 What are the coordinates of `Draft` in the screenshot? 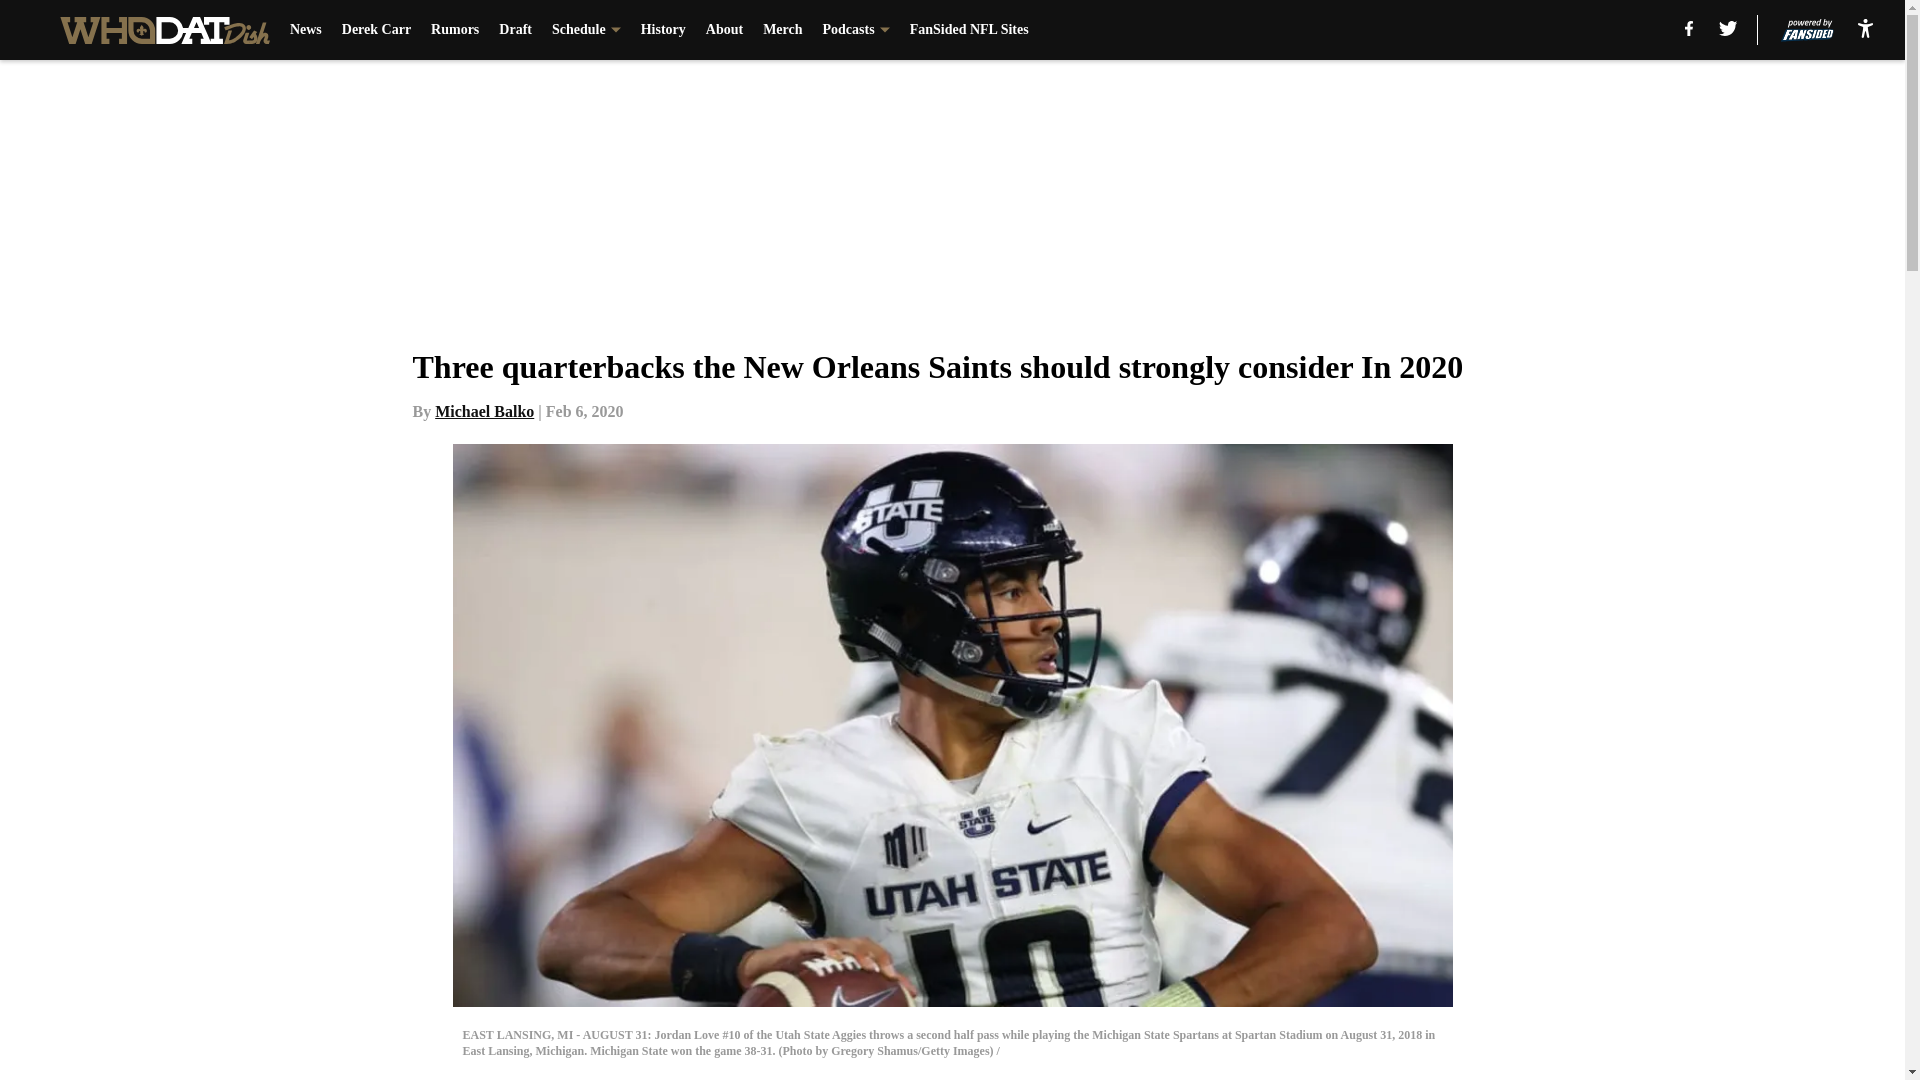 It's located at (515, 30).